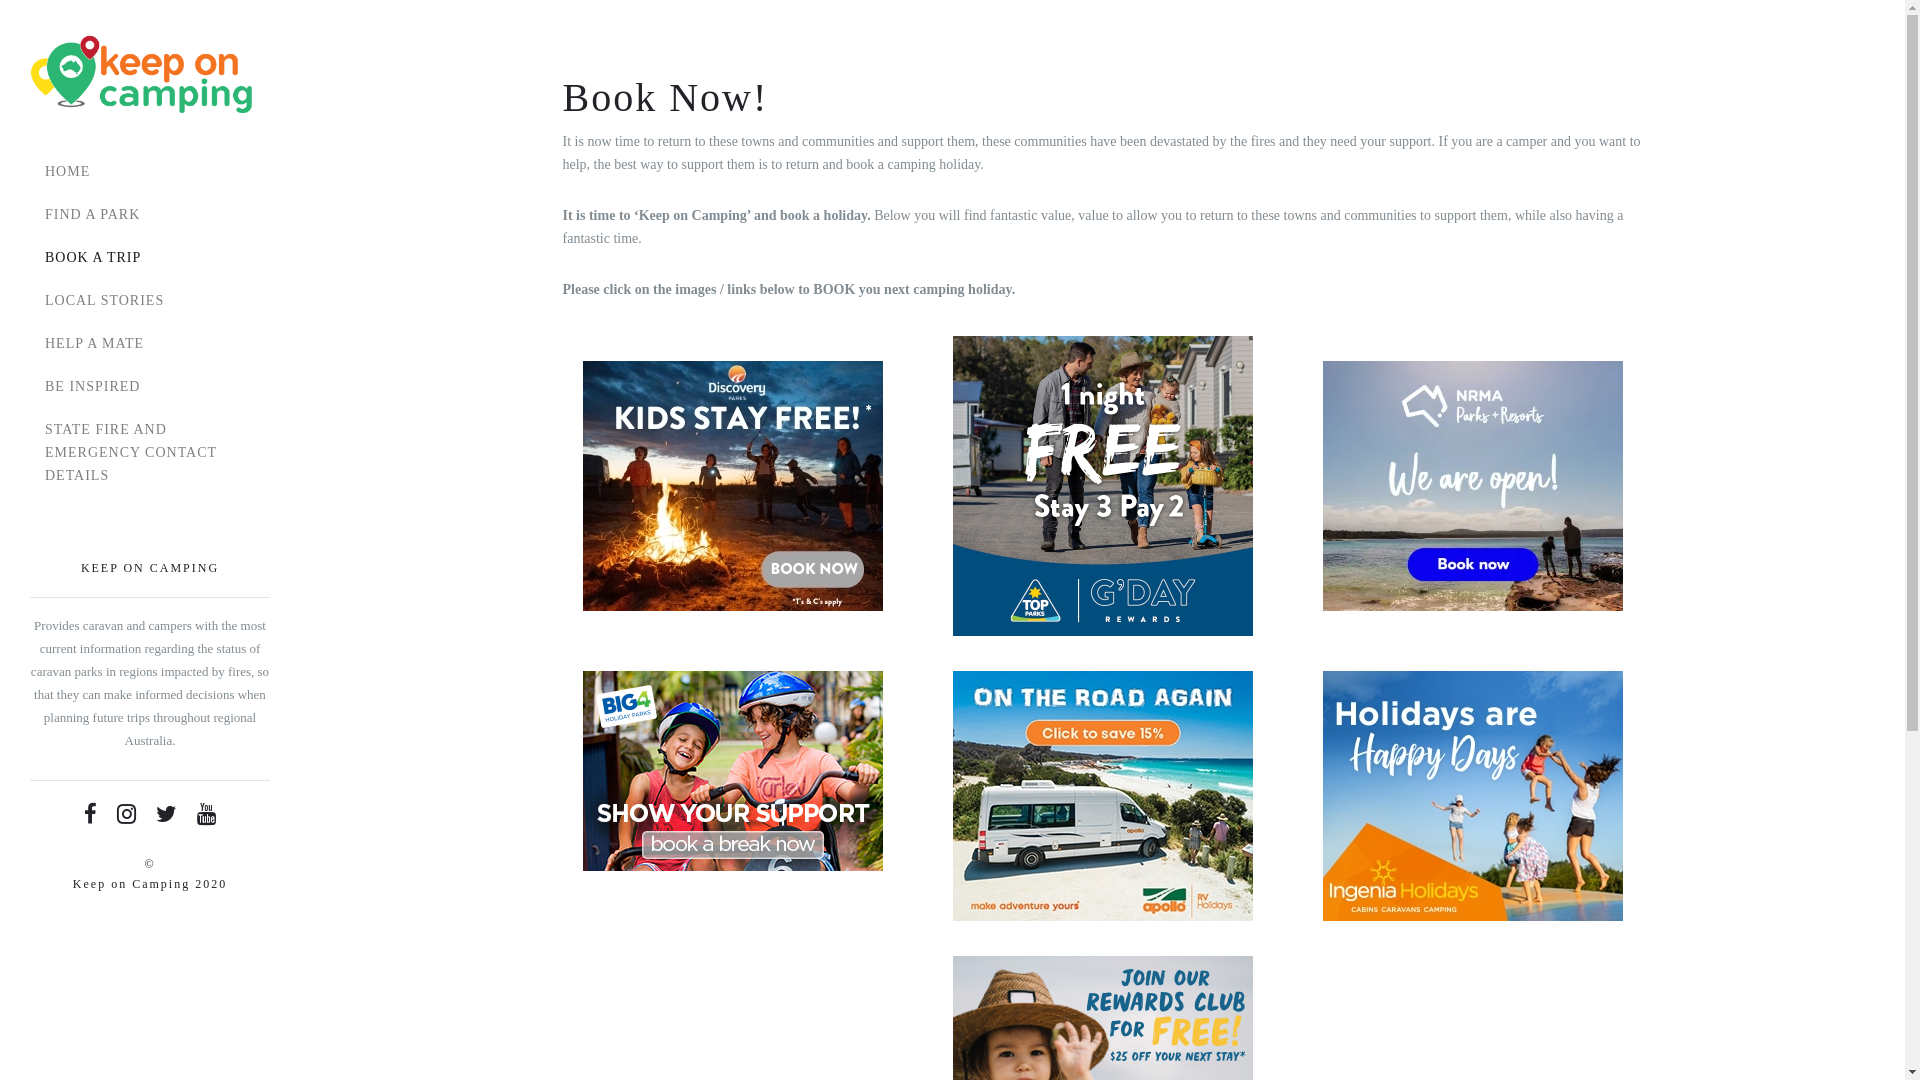 Image resolution: width=1920 pixels, height=1080 pixels. I want to click on Kids Pedal Kart - MREC 300x250, so click(732, 771).